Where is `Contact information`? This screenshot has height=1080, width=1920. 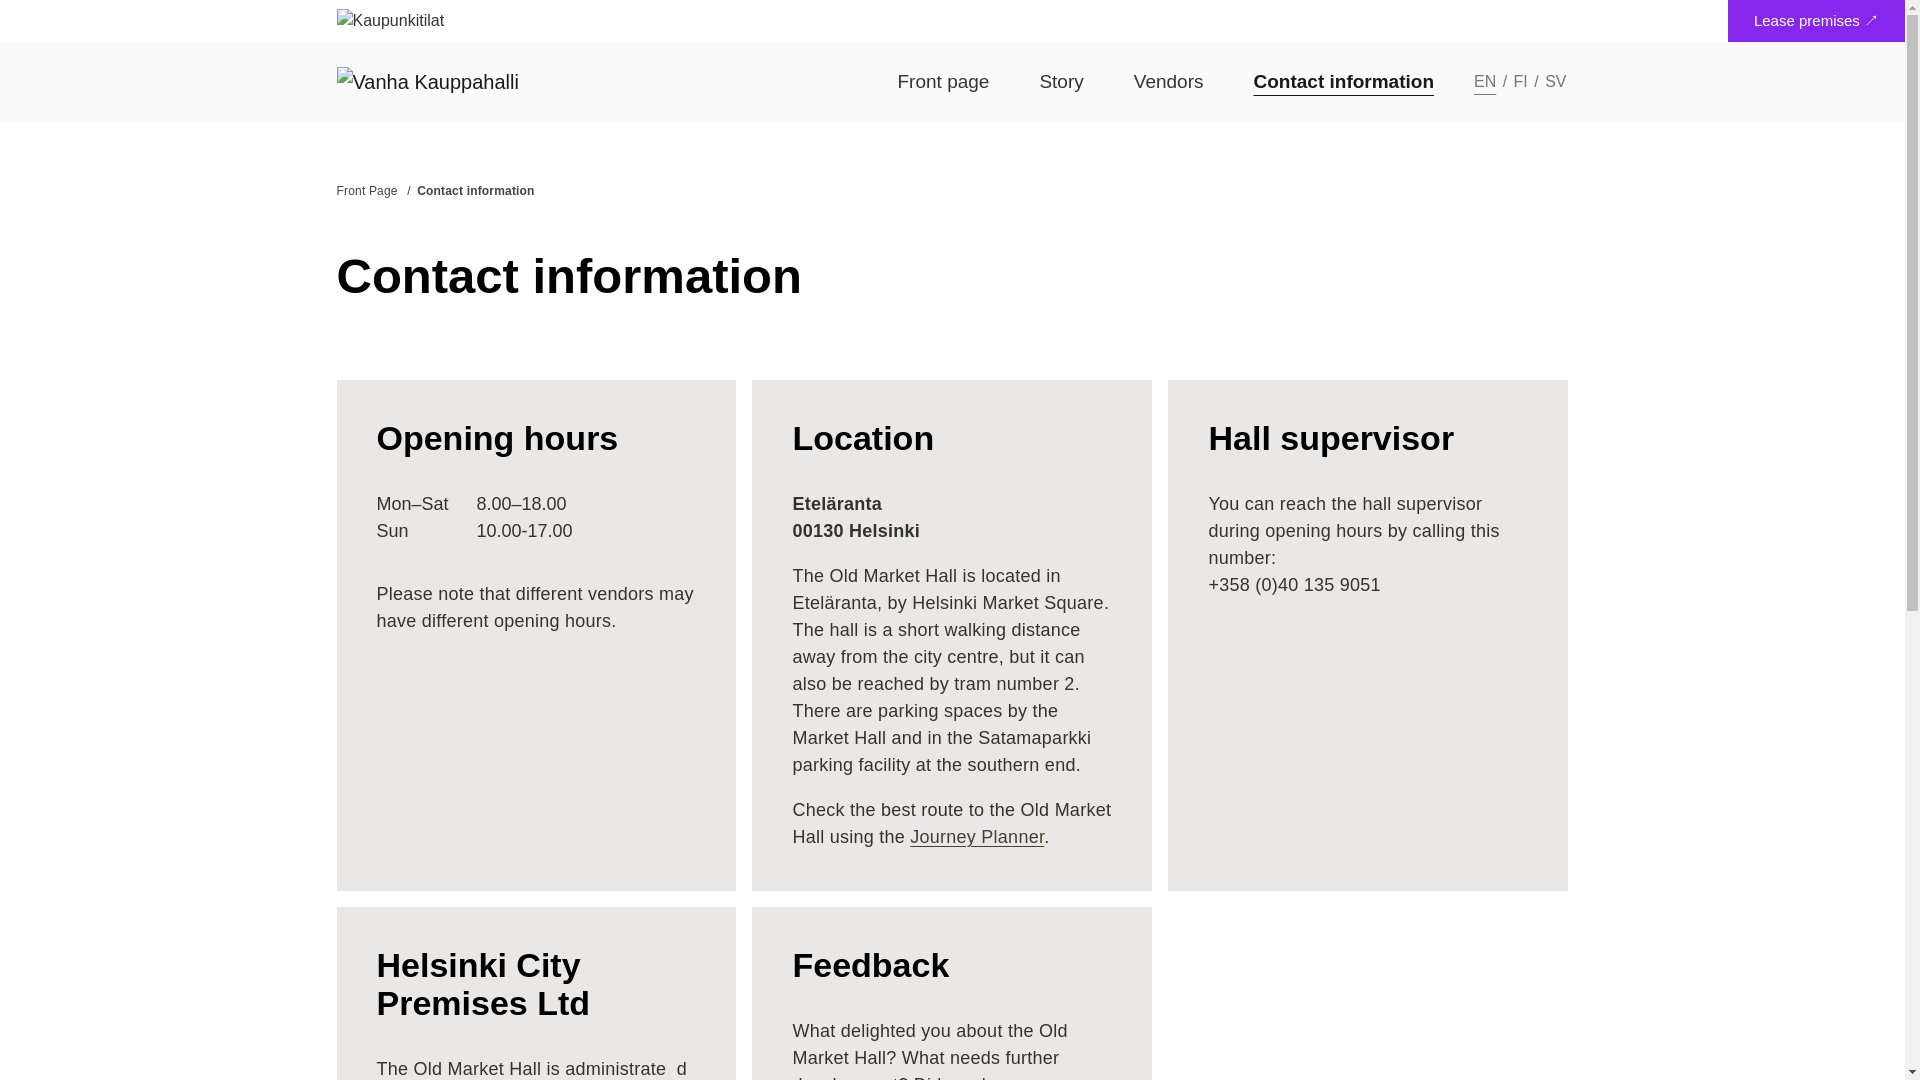 Contact information is located at coordinates (1060, 82).